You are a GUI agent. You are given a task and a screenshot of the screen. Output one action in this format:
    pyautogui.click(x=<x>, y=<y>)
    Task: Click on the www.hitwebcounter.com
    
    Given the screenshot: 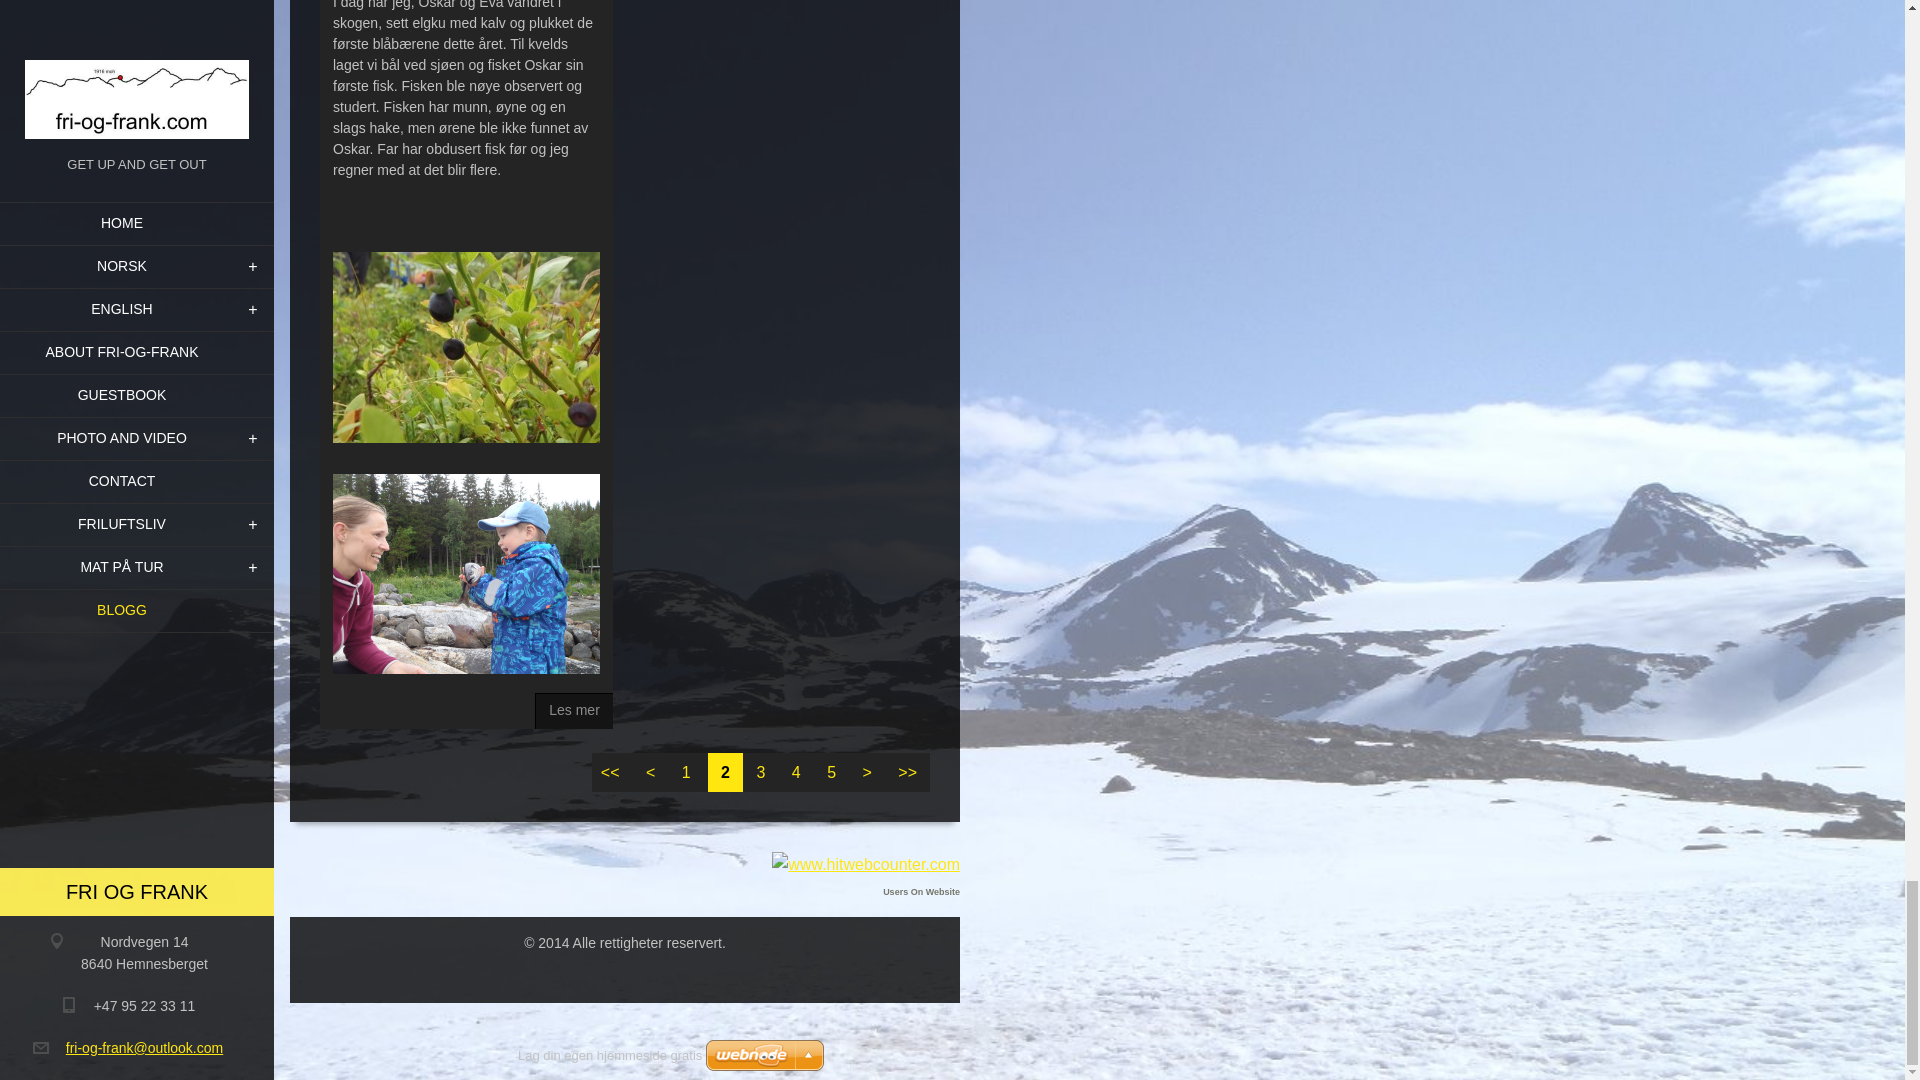 What is the action you would take?
    pyautogui.click(x=866, y=864)
    